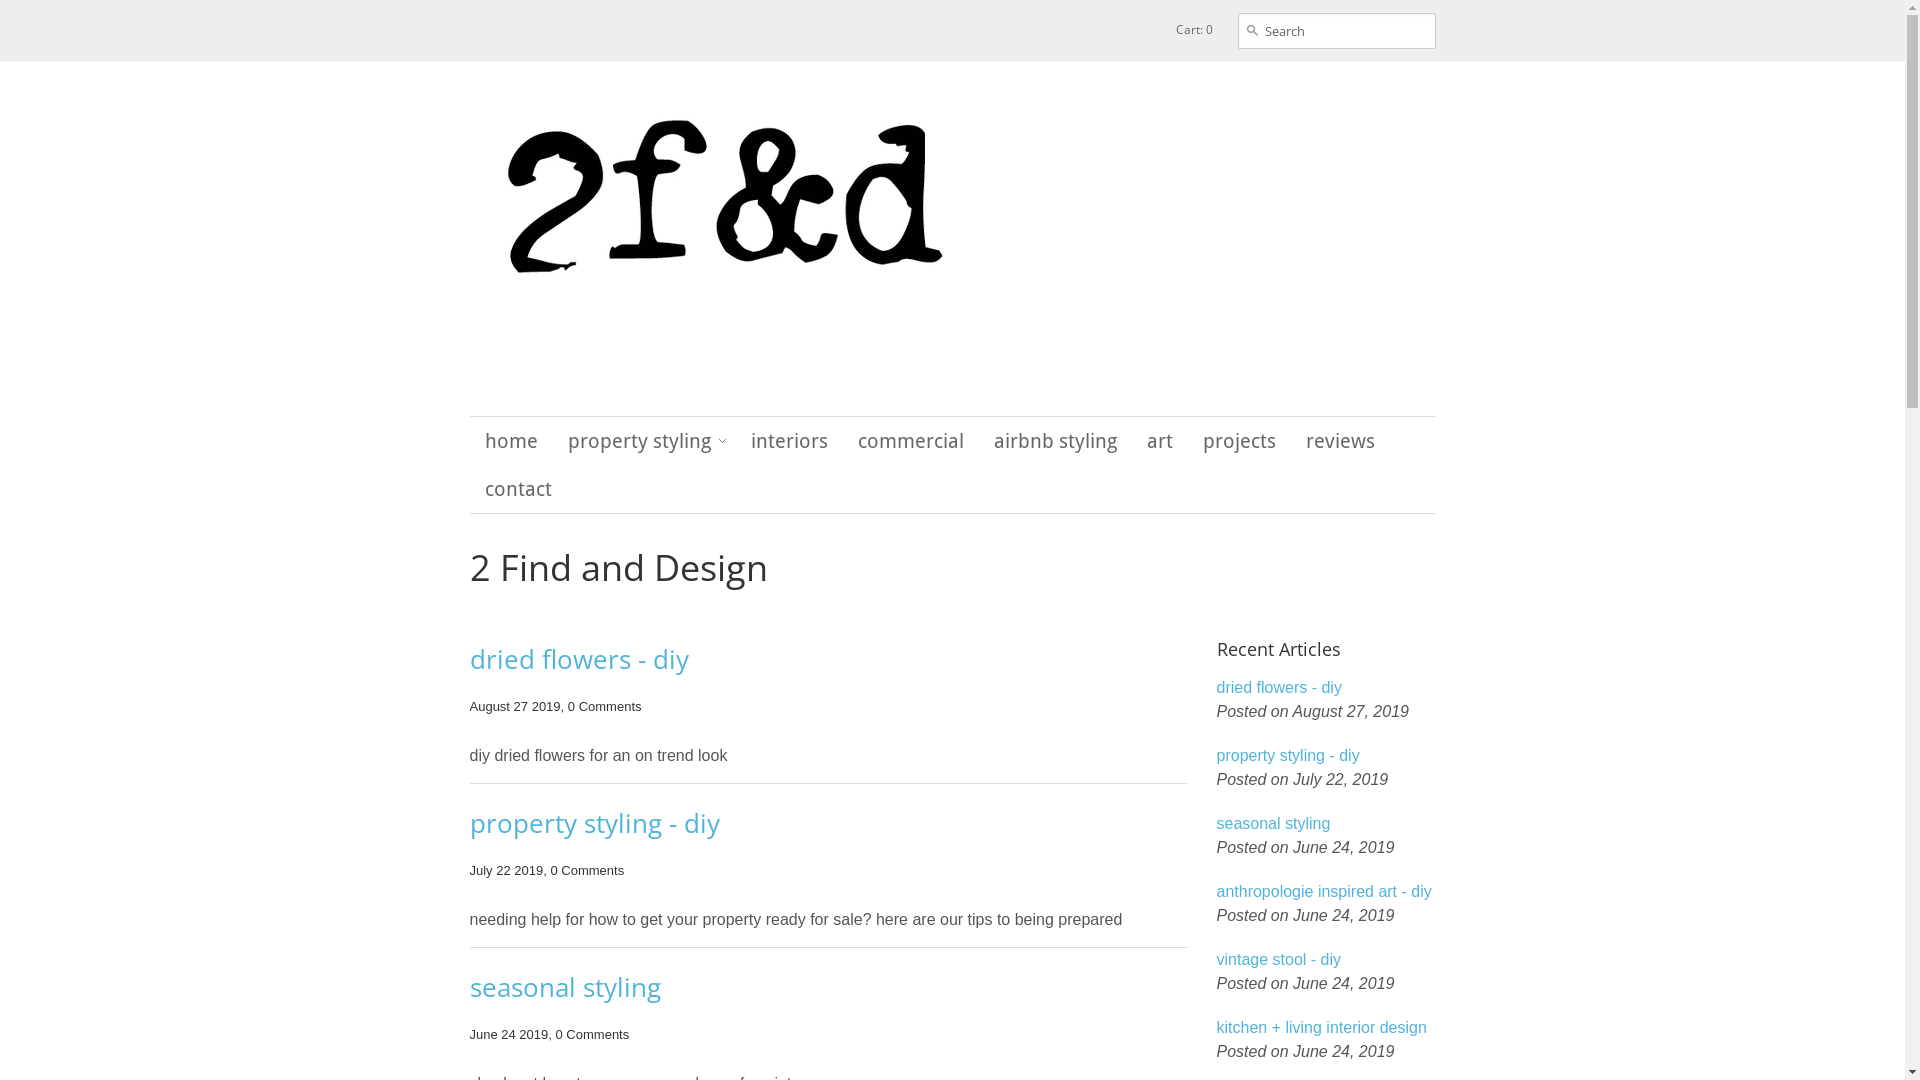  I want to click on seasonal styling, so click(1326, 824).